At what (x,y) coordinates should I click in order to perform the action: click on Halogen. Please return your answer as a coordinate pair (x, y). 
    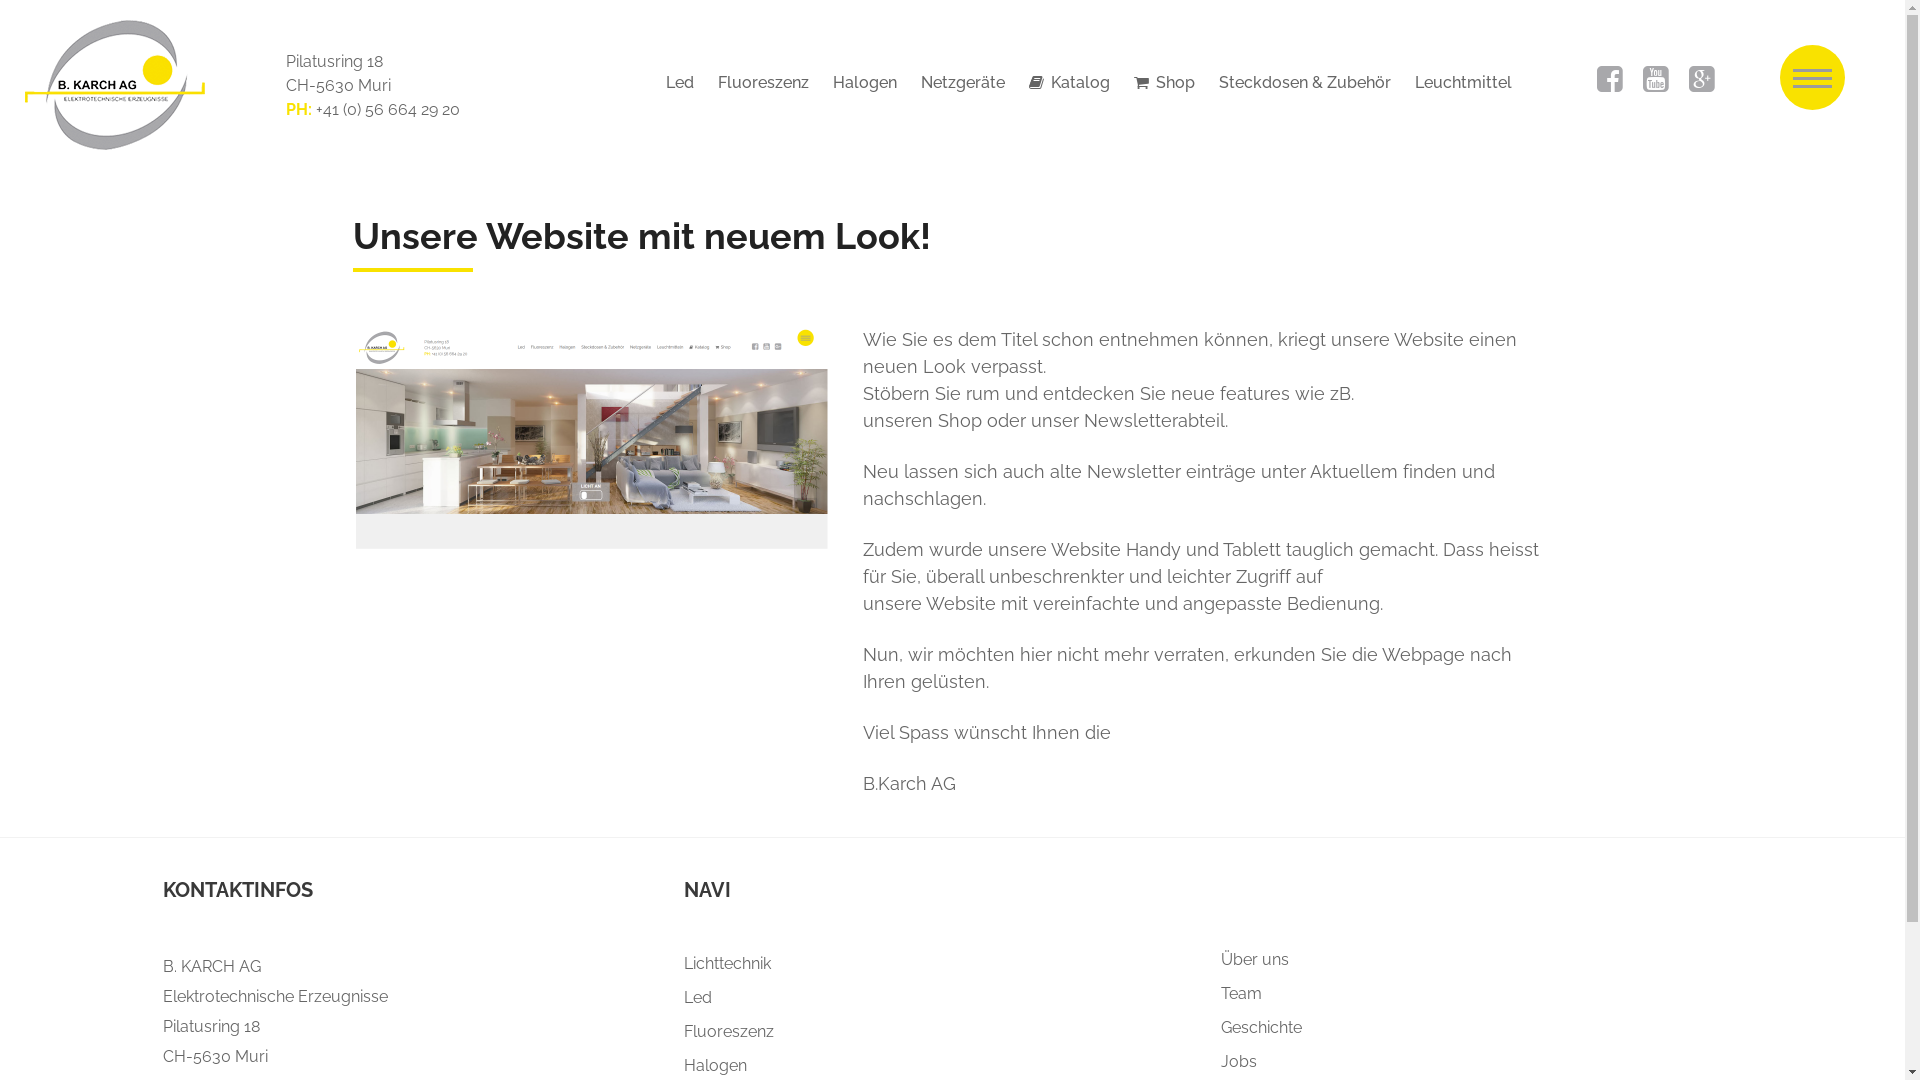
    Looking at the image, I should click on (865, 82).